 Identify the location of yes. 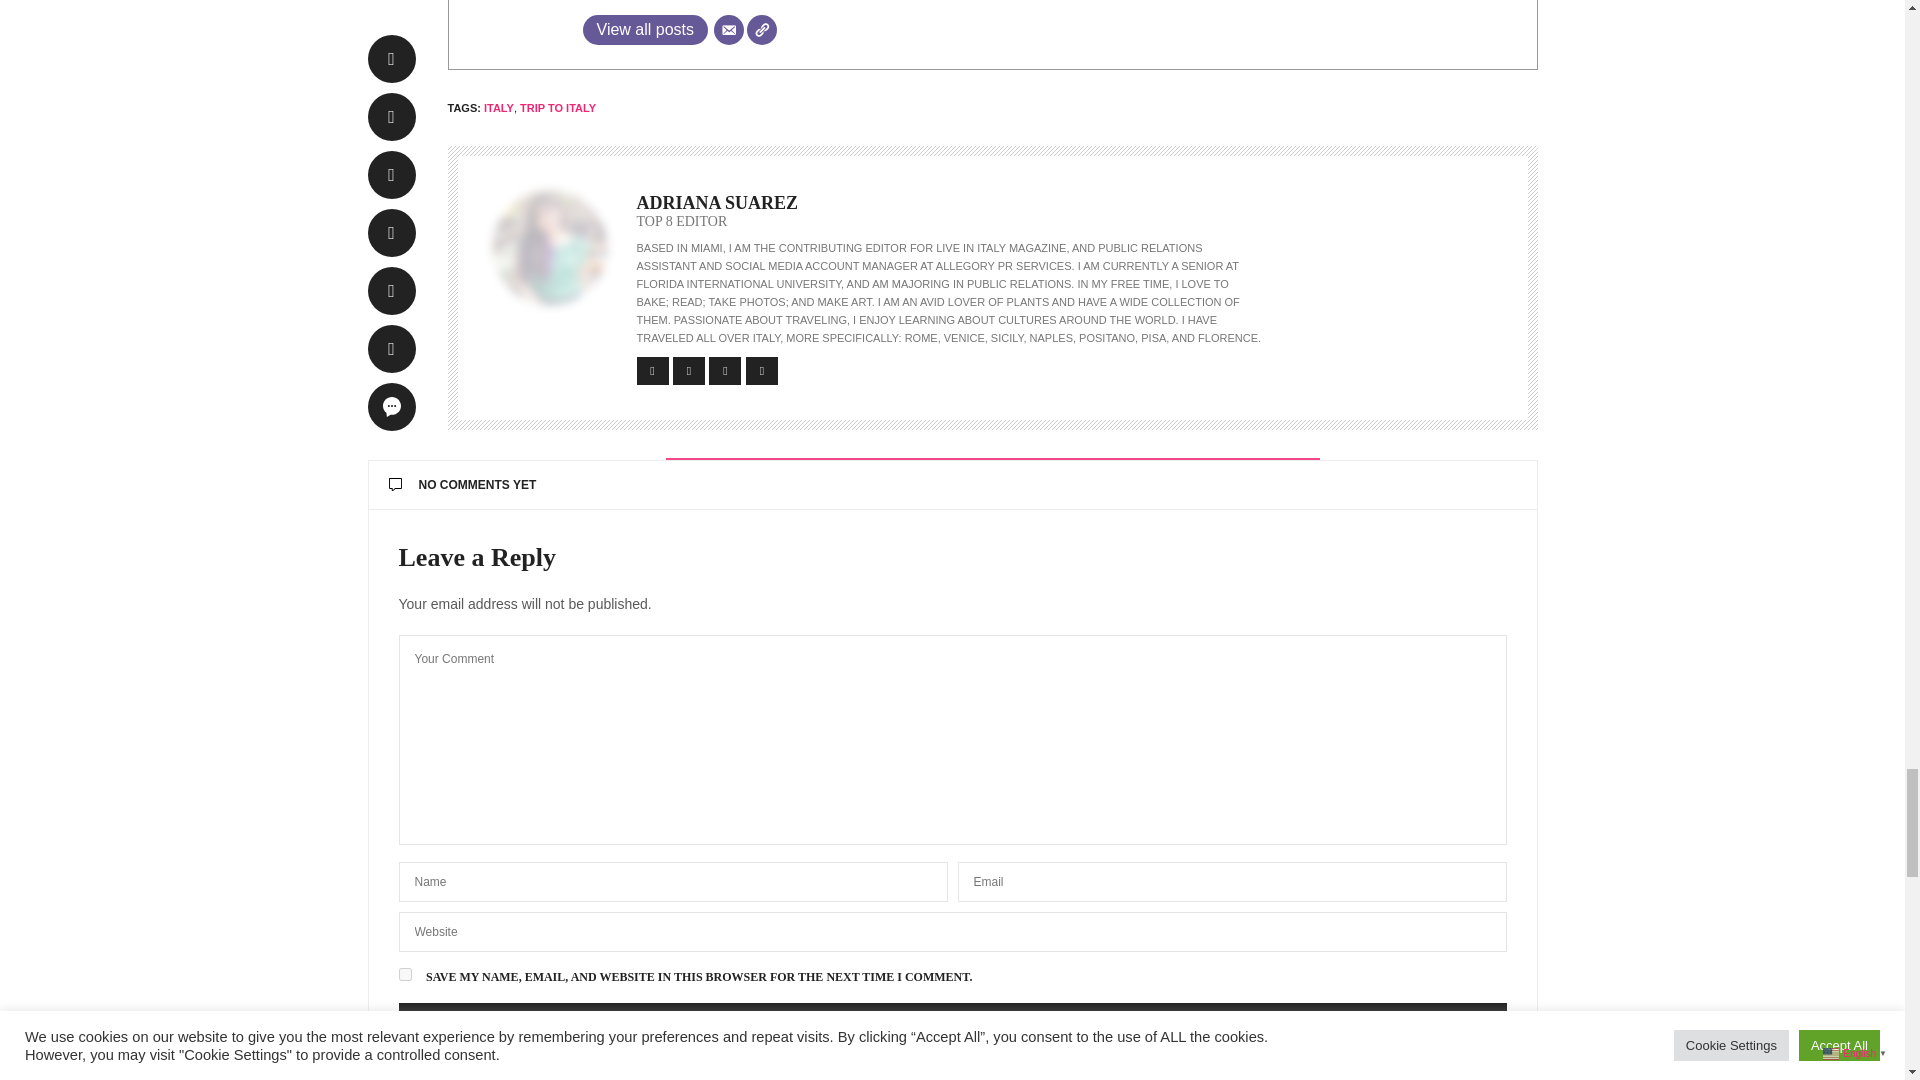
(404, 974).